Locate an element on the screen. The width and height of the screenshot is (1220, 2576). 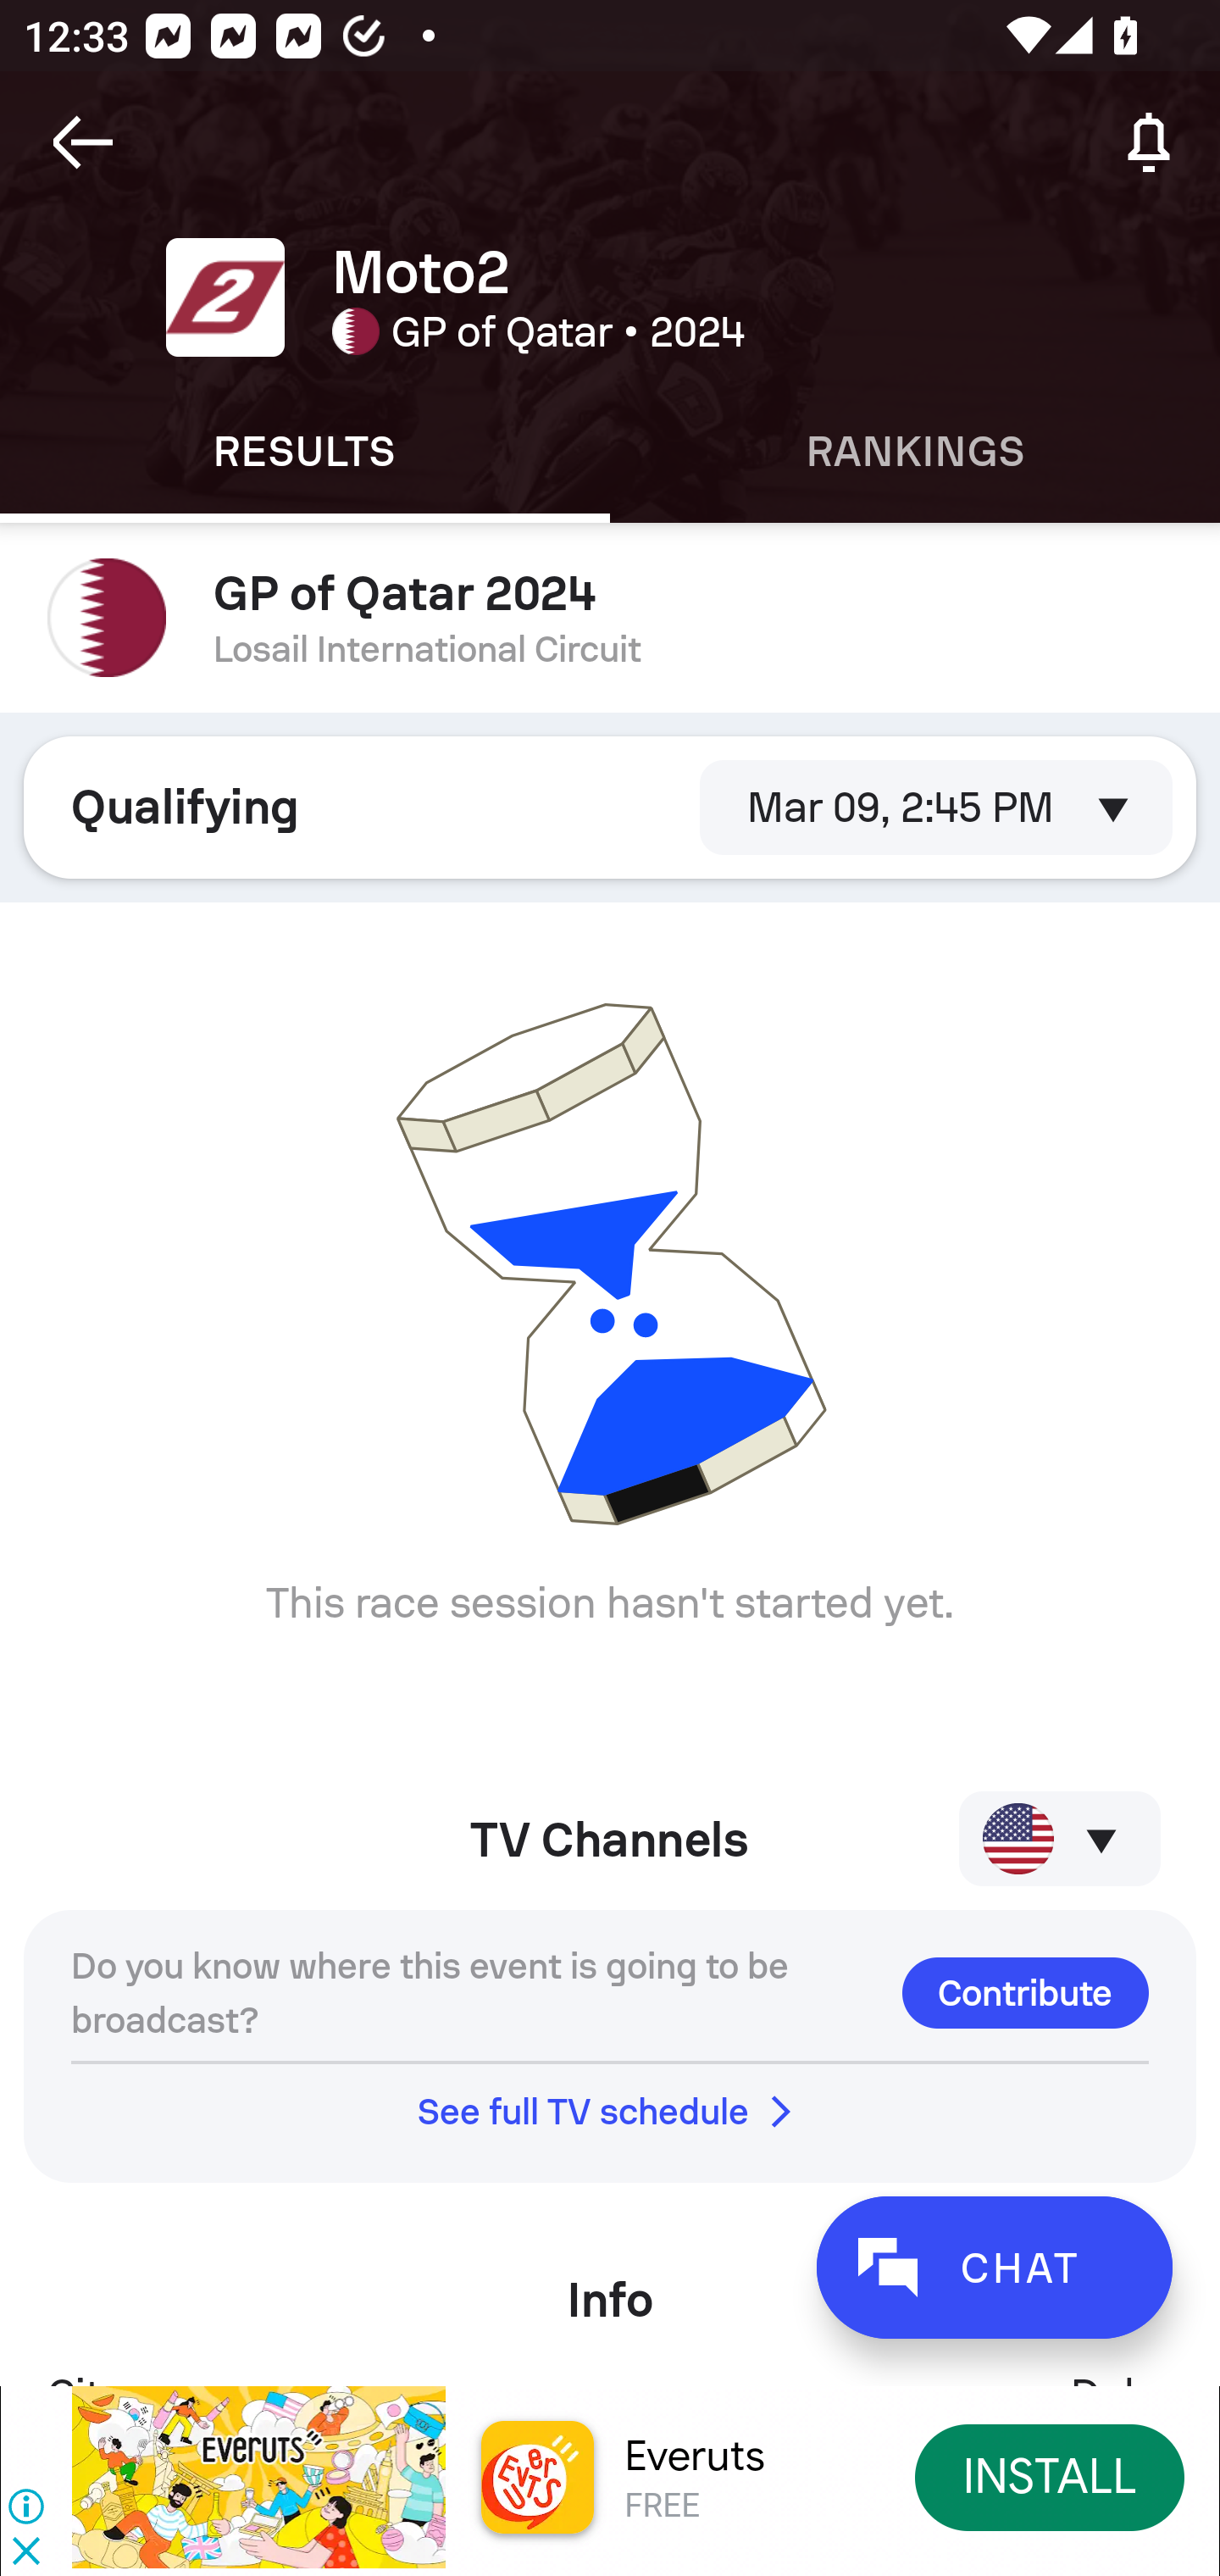
Qualifying Mar 09, 2:45 PM is located at coordinates (610, 807).